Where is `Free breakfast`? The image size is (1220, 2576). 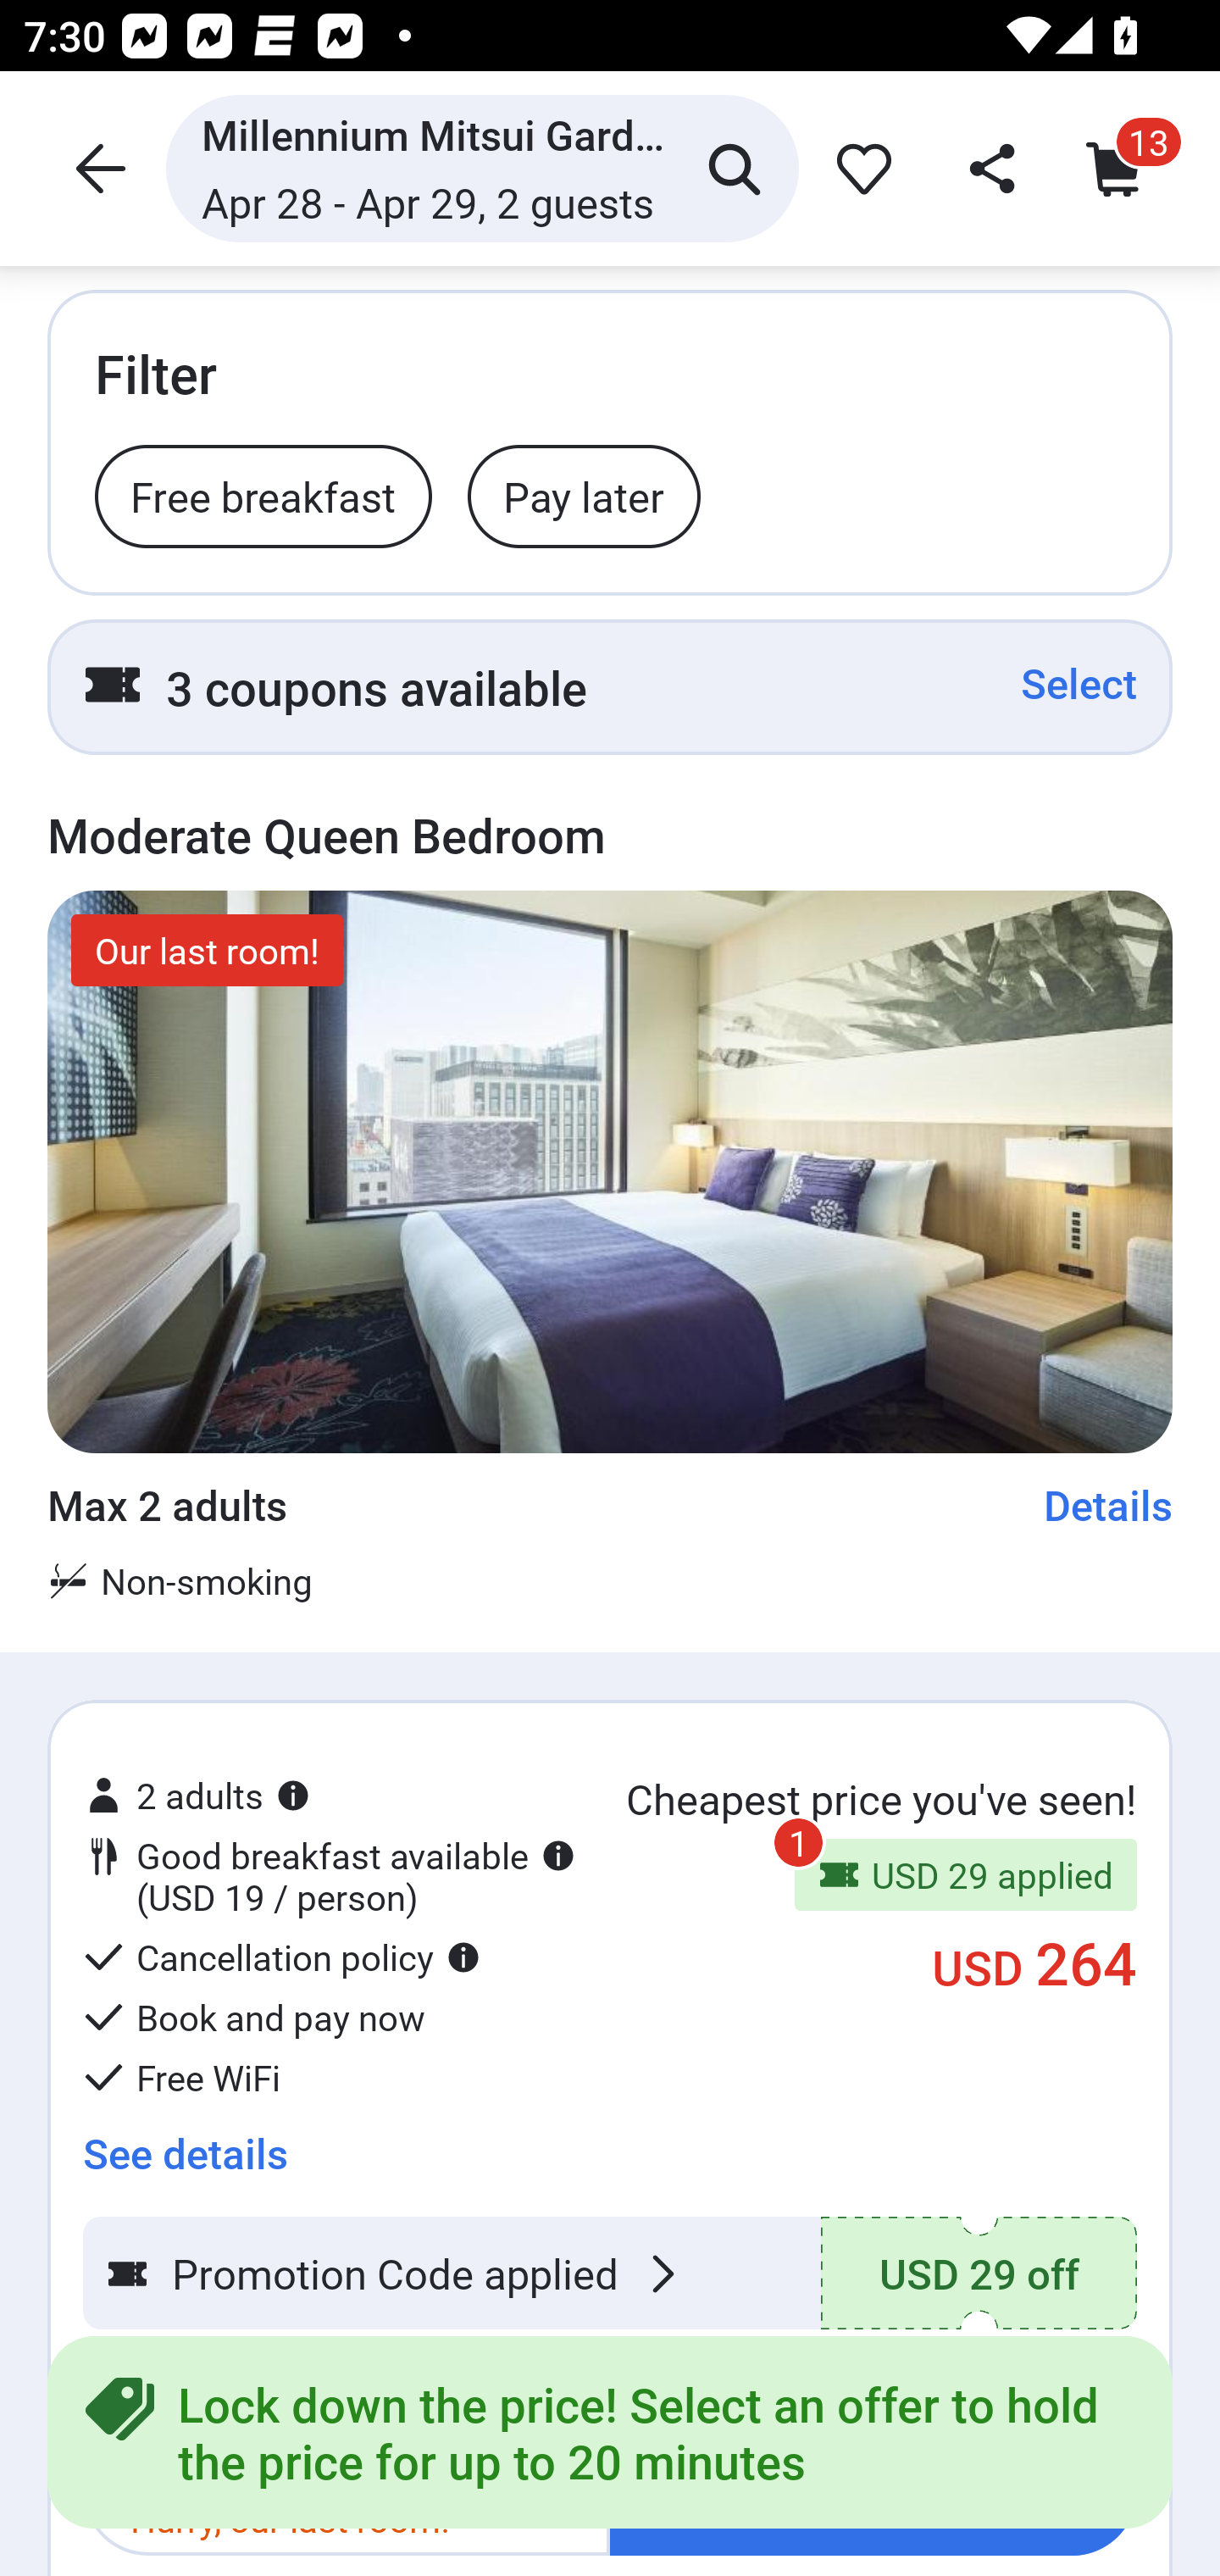
Free breakfast is located at coordinates (263, 495).